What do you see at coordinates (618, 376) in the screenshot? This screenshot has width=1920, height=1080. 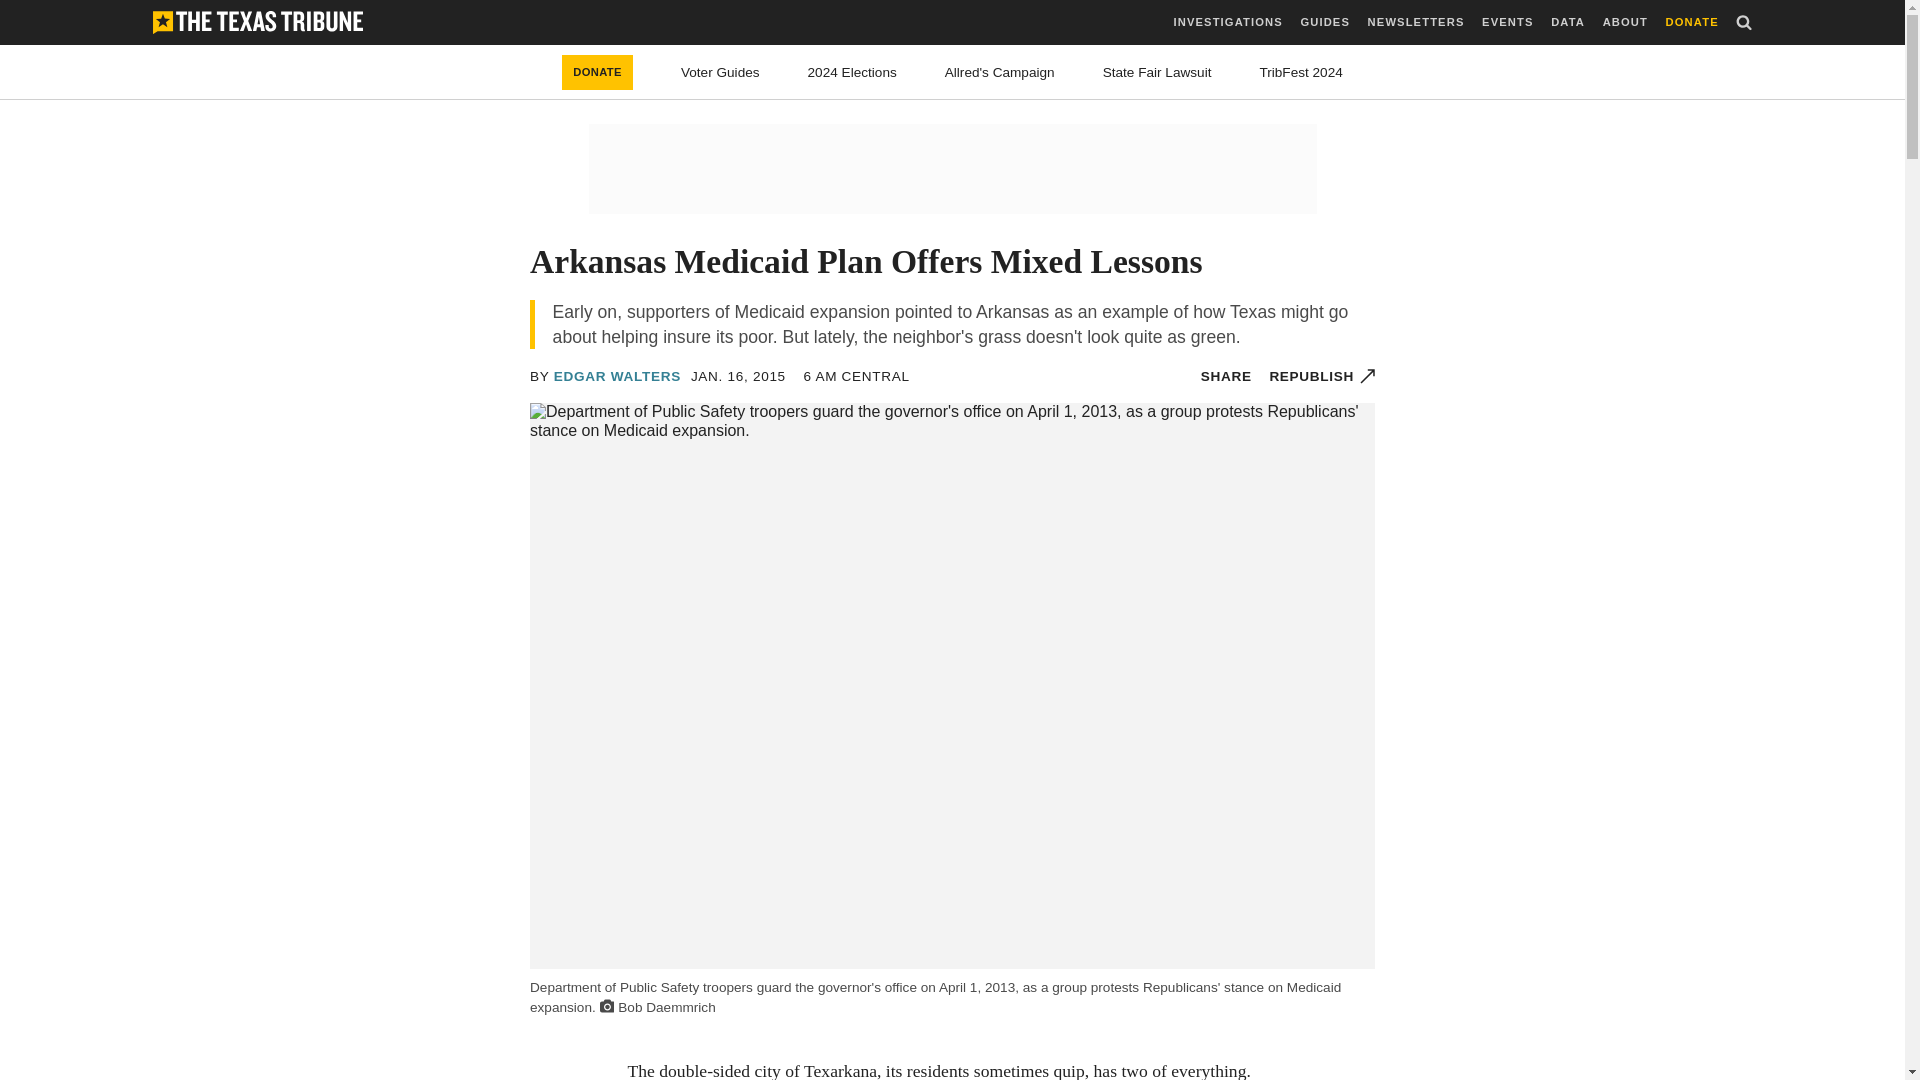 I see `EDGAR WALTERS` at bounding box center [618, 376].